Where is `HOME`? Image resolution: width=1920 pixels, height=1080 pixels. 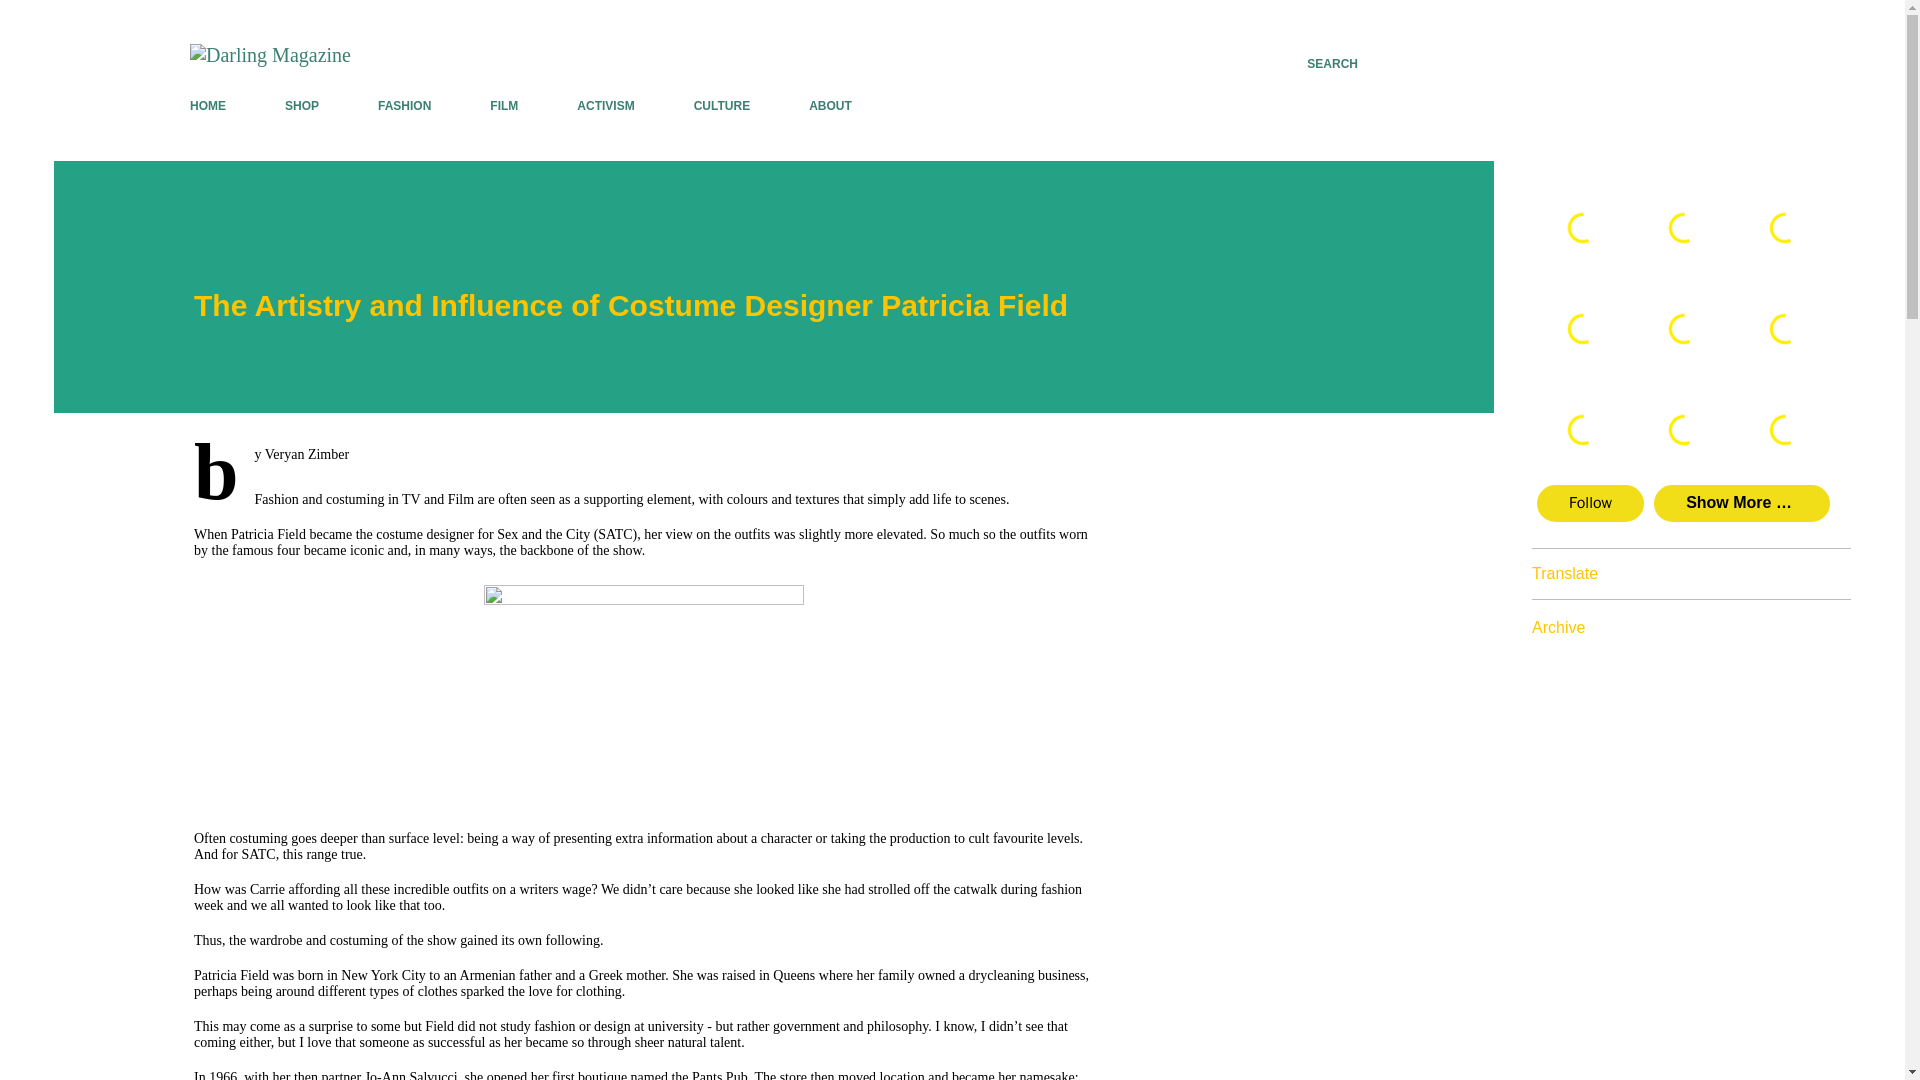 HOME is located at coordinates (214, 106).